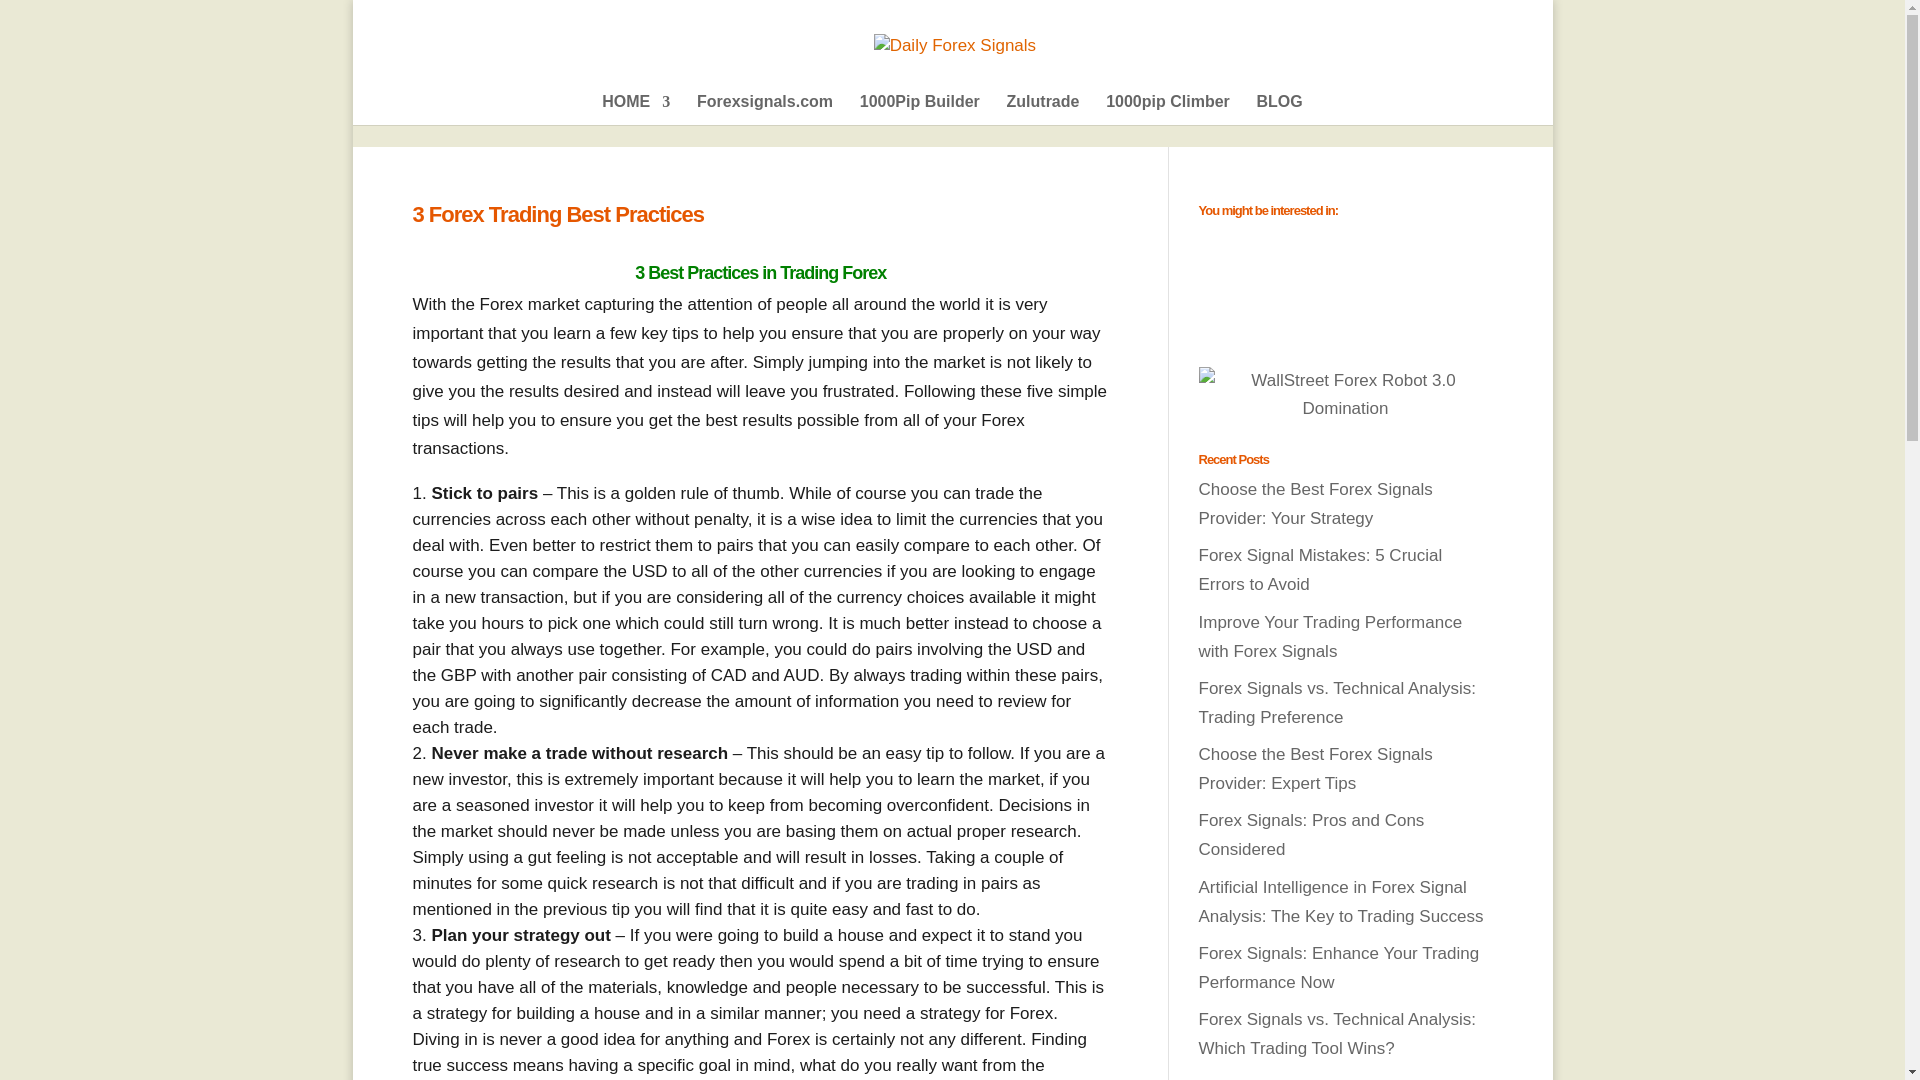 Image resolution: width=1920 pixels, height=1080 pixels. Describe the element at coordinates (1320, 570) in the screenshot. I see `Forex Signal Mistakes: 5 Crucial Errors to Avoid` at that location.